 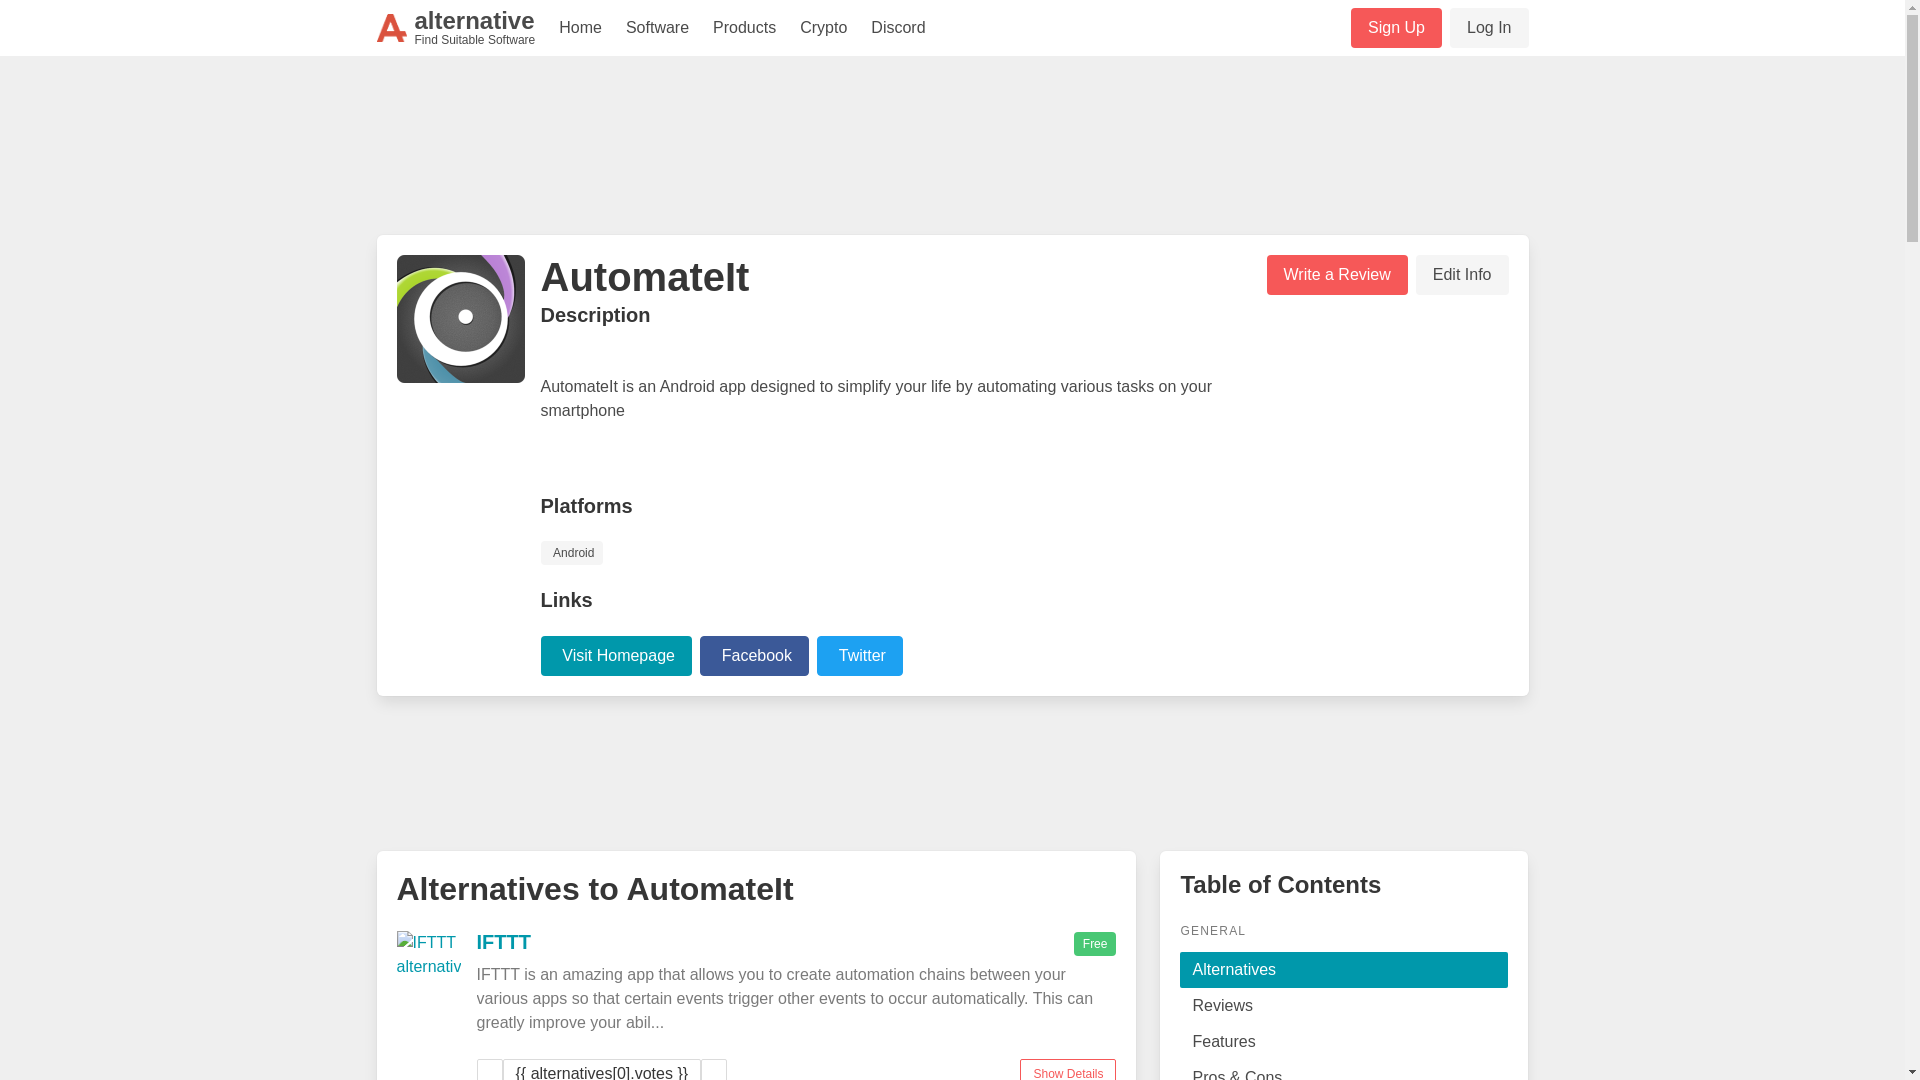 I want to click on Visit Homepage, so click(x=618, y=654).